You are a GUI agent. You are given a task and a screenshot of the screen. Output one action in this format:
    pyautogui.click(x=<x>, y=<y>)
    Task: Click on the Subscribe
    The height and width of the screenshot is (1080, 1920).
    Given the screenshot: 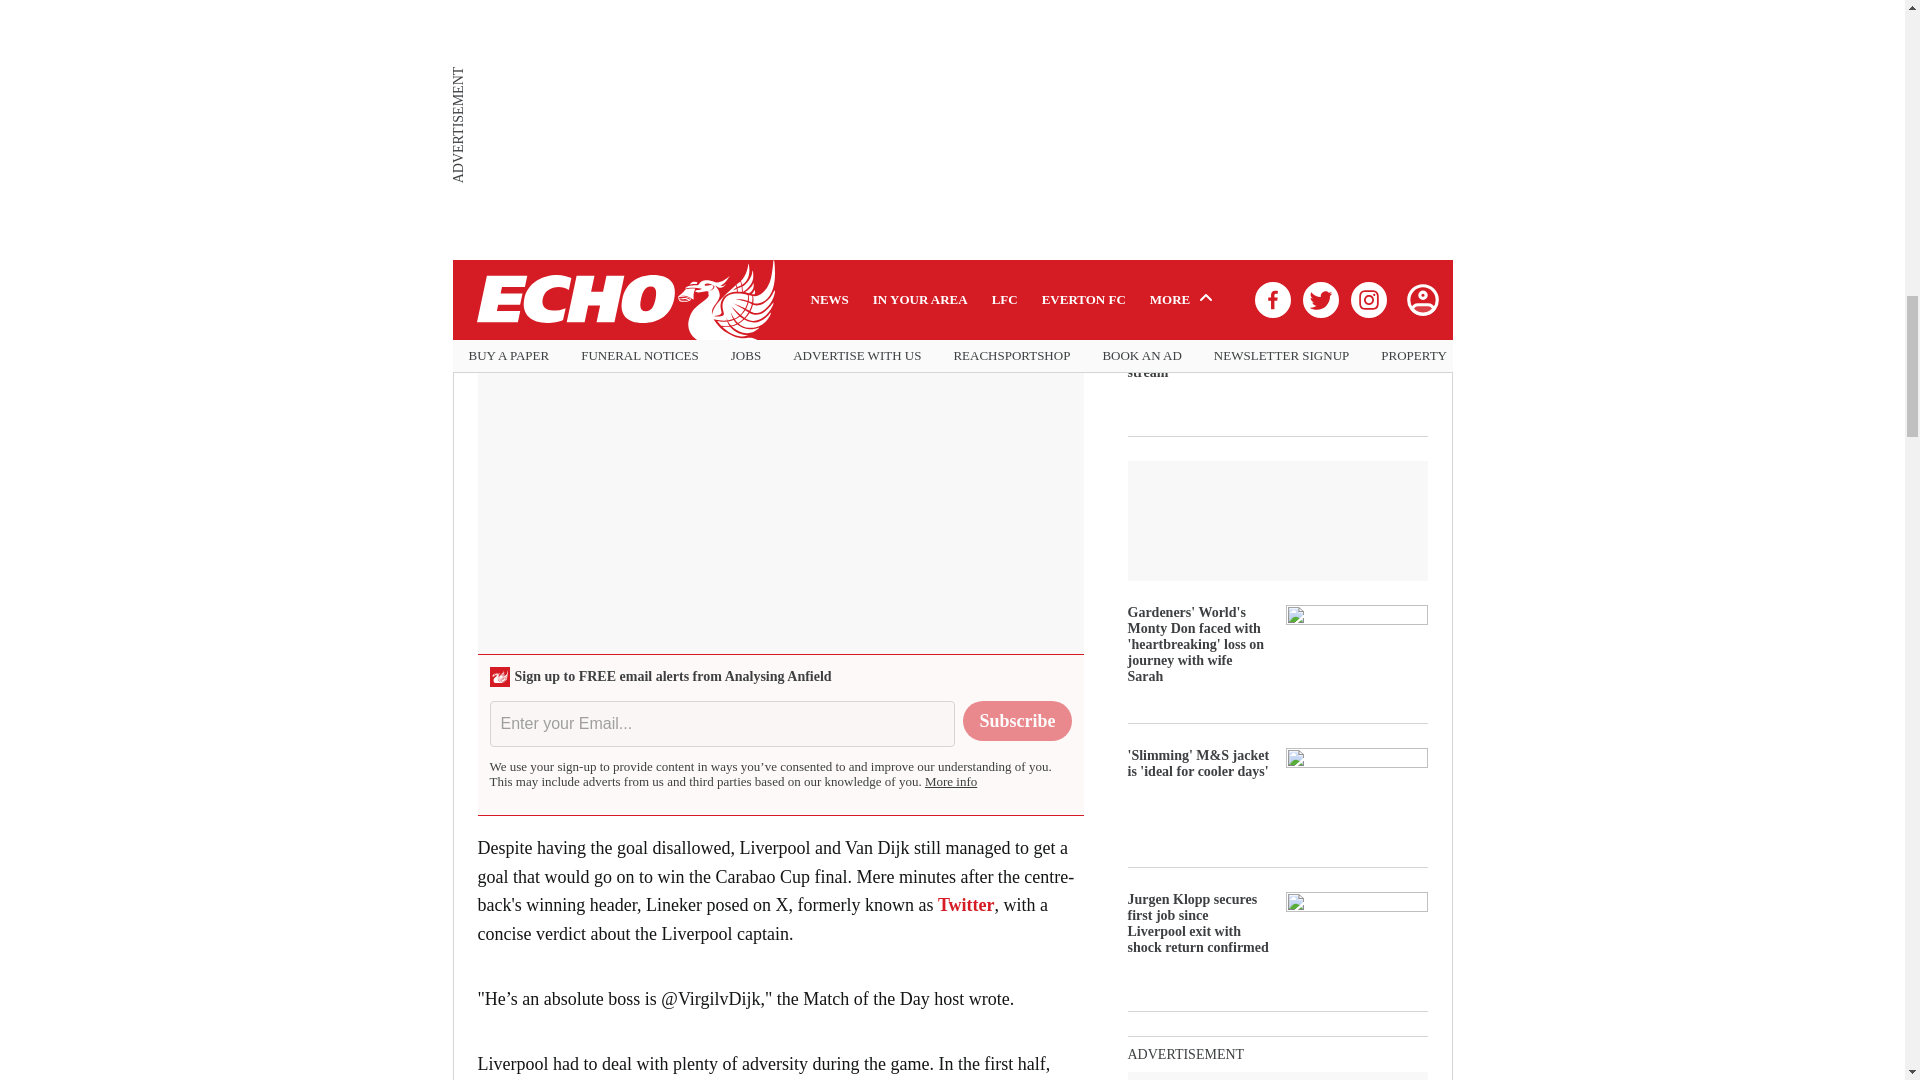 What is the action you would take?
    pyautogui.click(x=1017, y=720)
    